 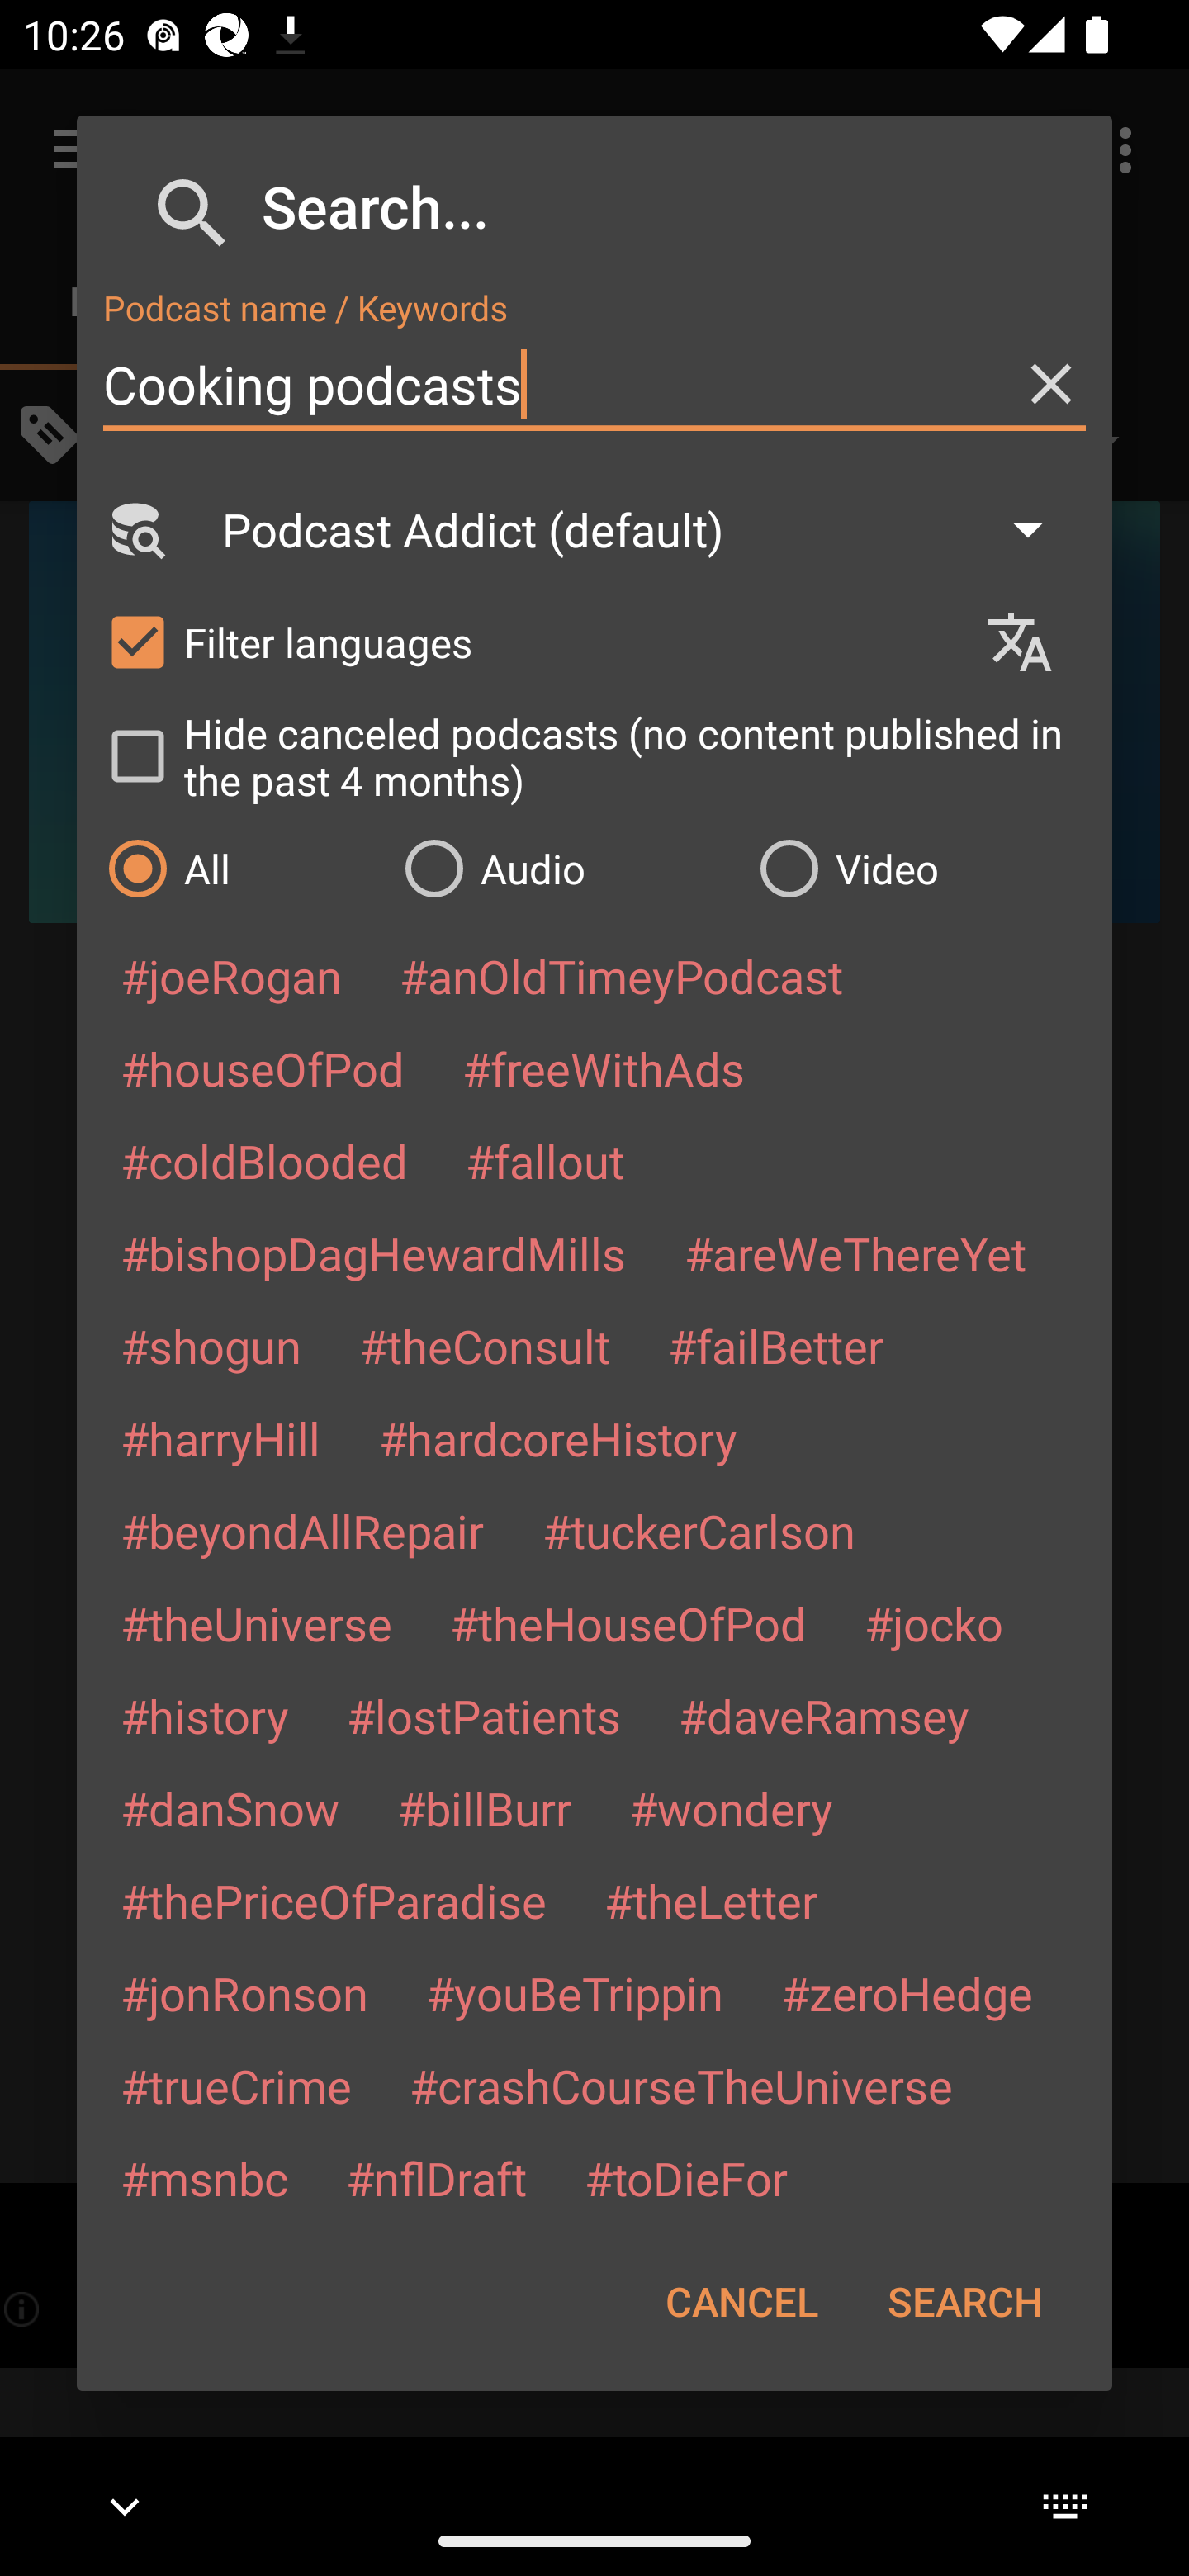 What do you see at coordinates (203, 2177) in the screenshot?
I see `#msnbc` at bounding box center [203, 2177].